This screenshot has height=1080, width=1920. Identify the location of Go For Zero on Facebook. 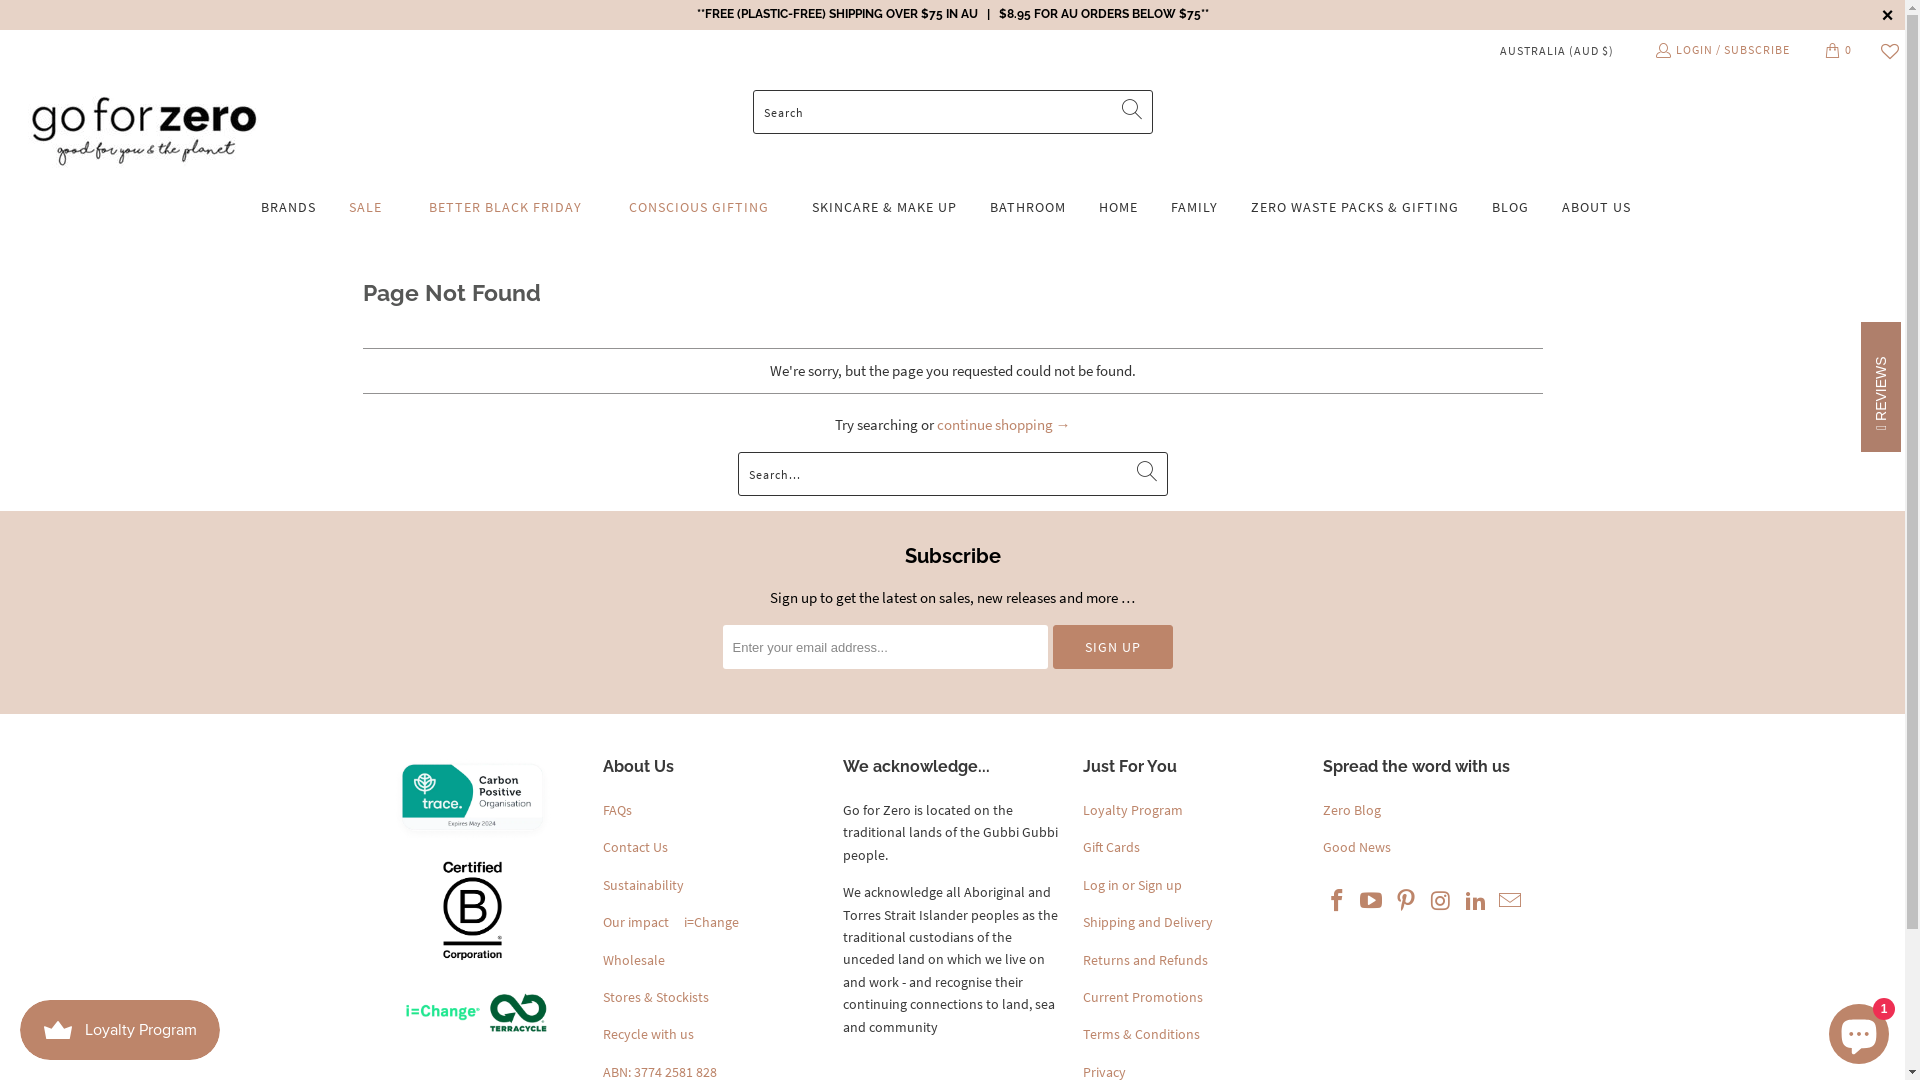
(1337, 902).